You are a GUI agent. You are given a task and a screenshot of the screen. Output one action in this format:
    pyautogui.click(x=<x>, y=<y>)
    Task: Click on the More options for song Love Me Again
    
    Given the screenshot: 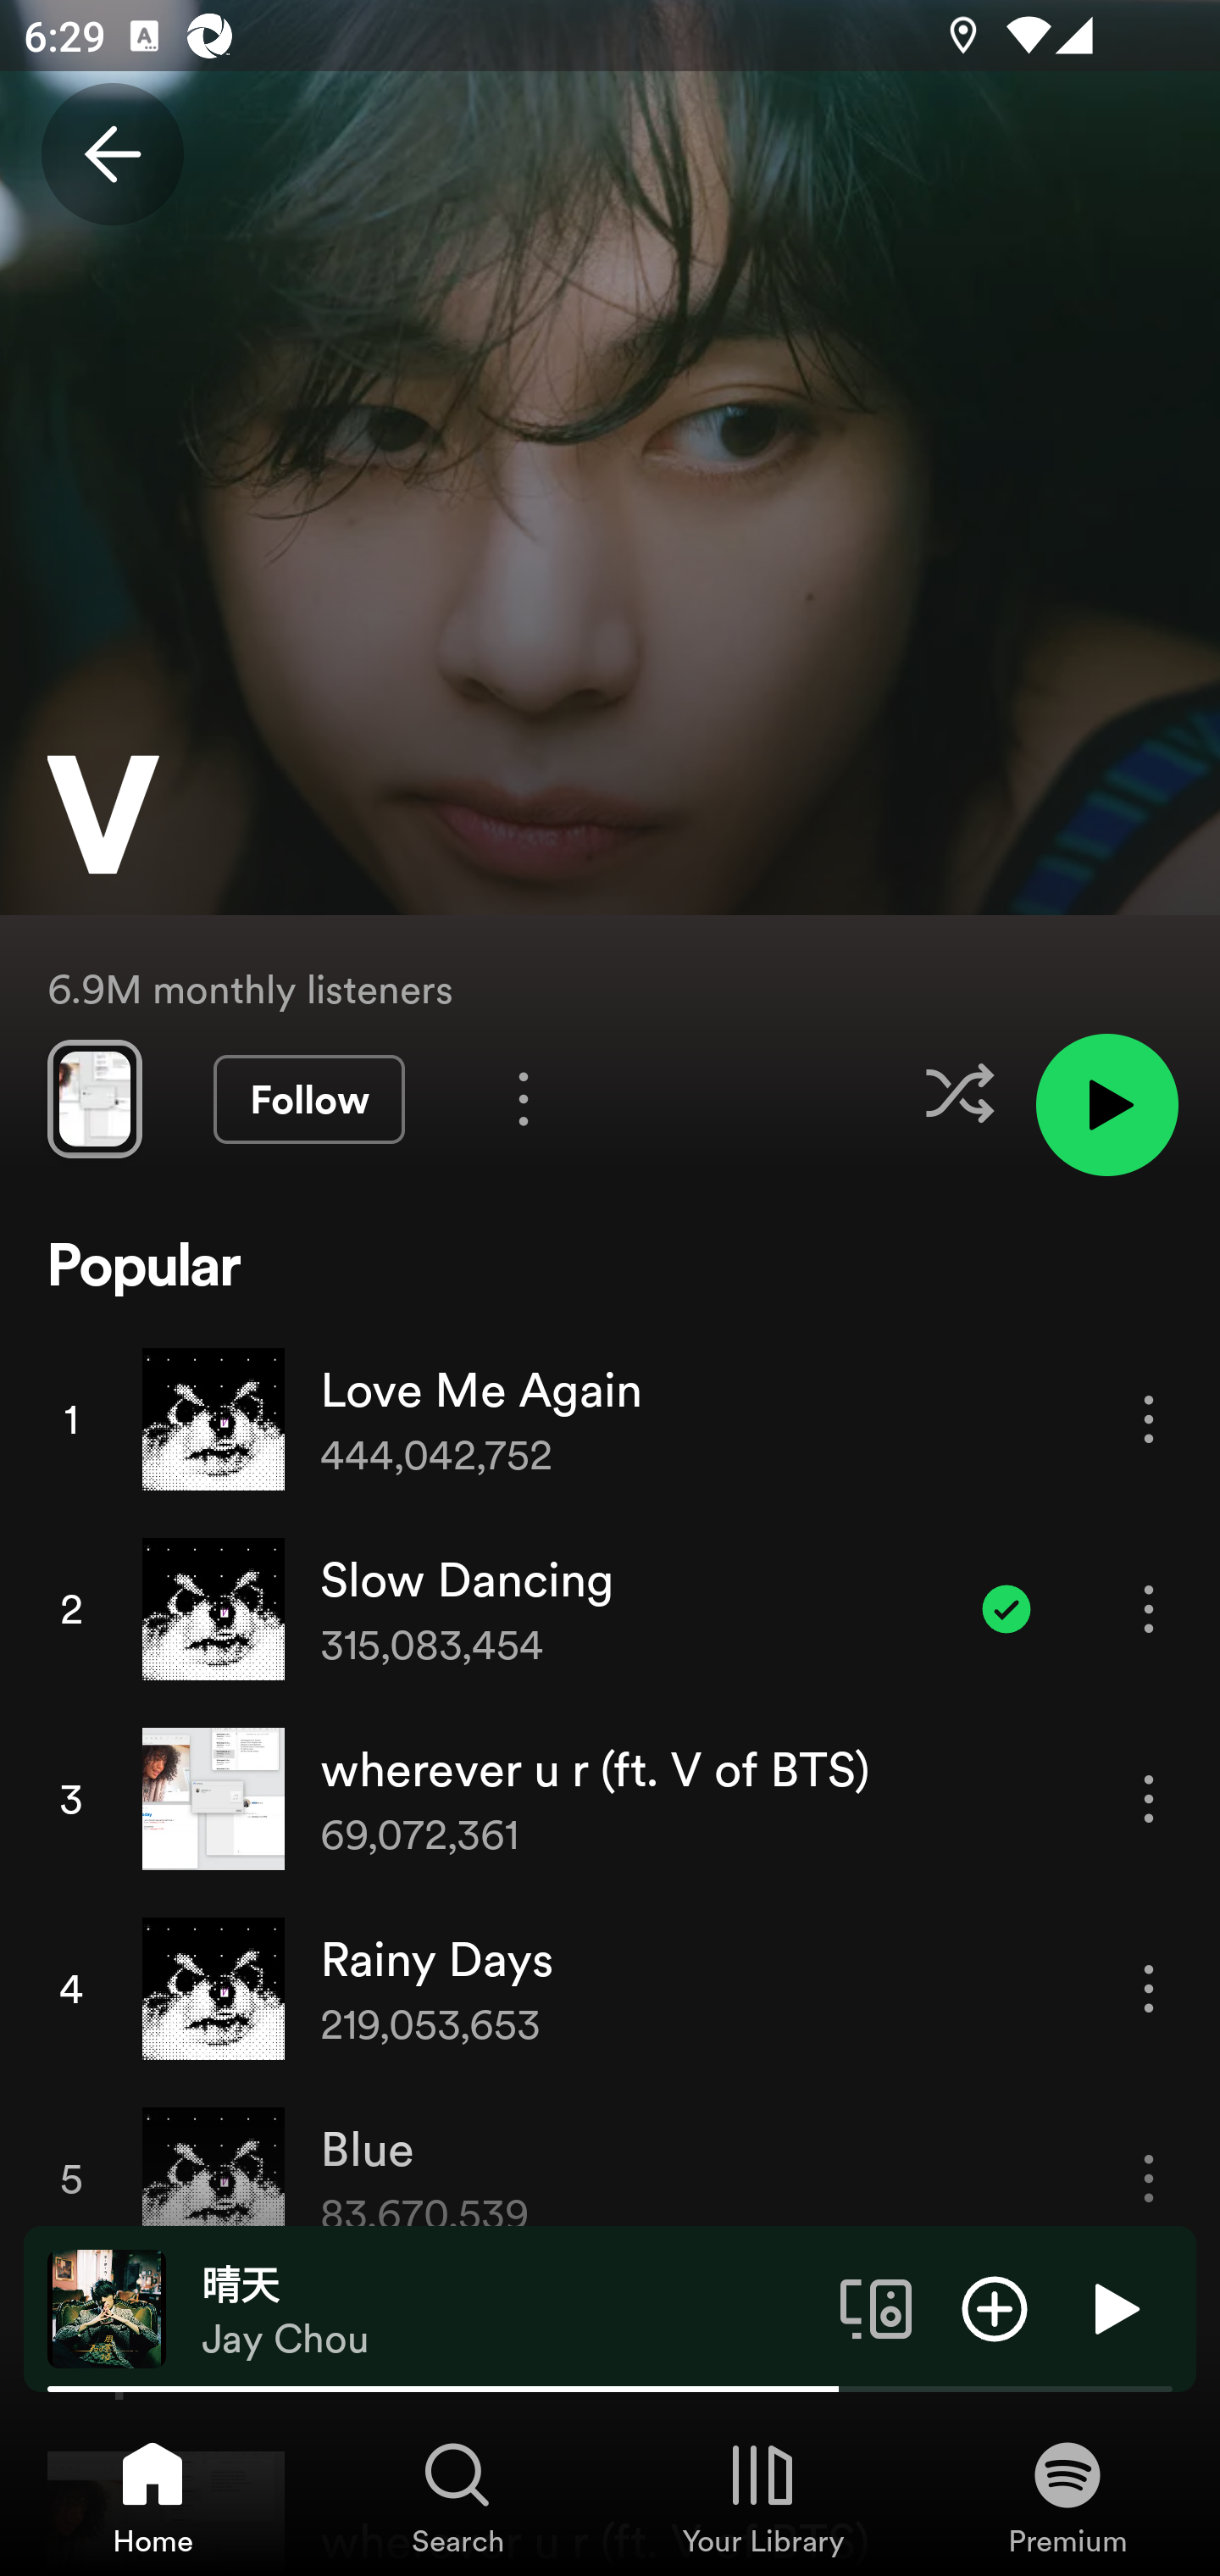 What is the action you would take?
    pyautogui.click(x=1149, y=1418)
    